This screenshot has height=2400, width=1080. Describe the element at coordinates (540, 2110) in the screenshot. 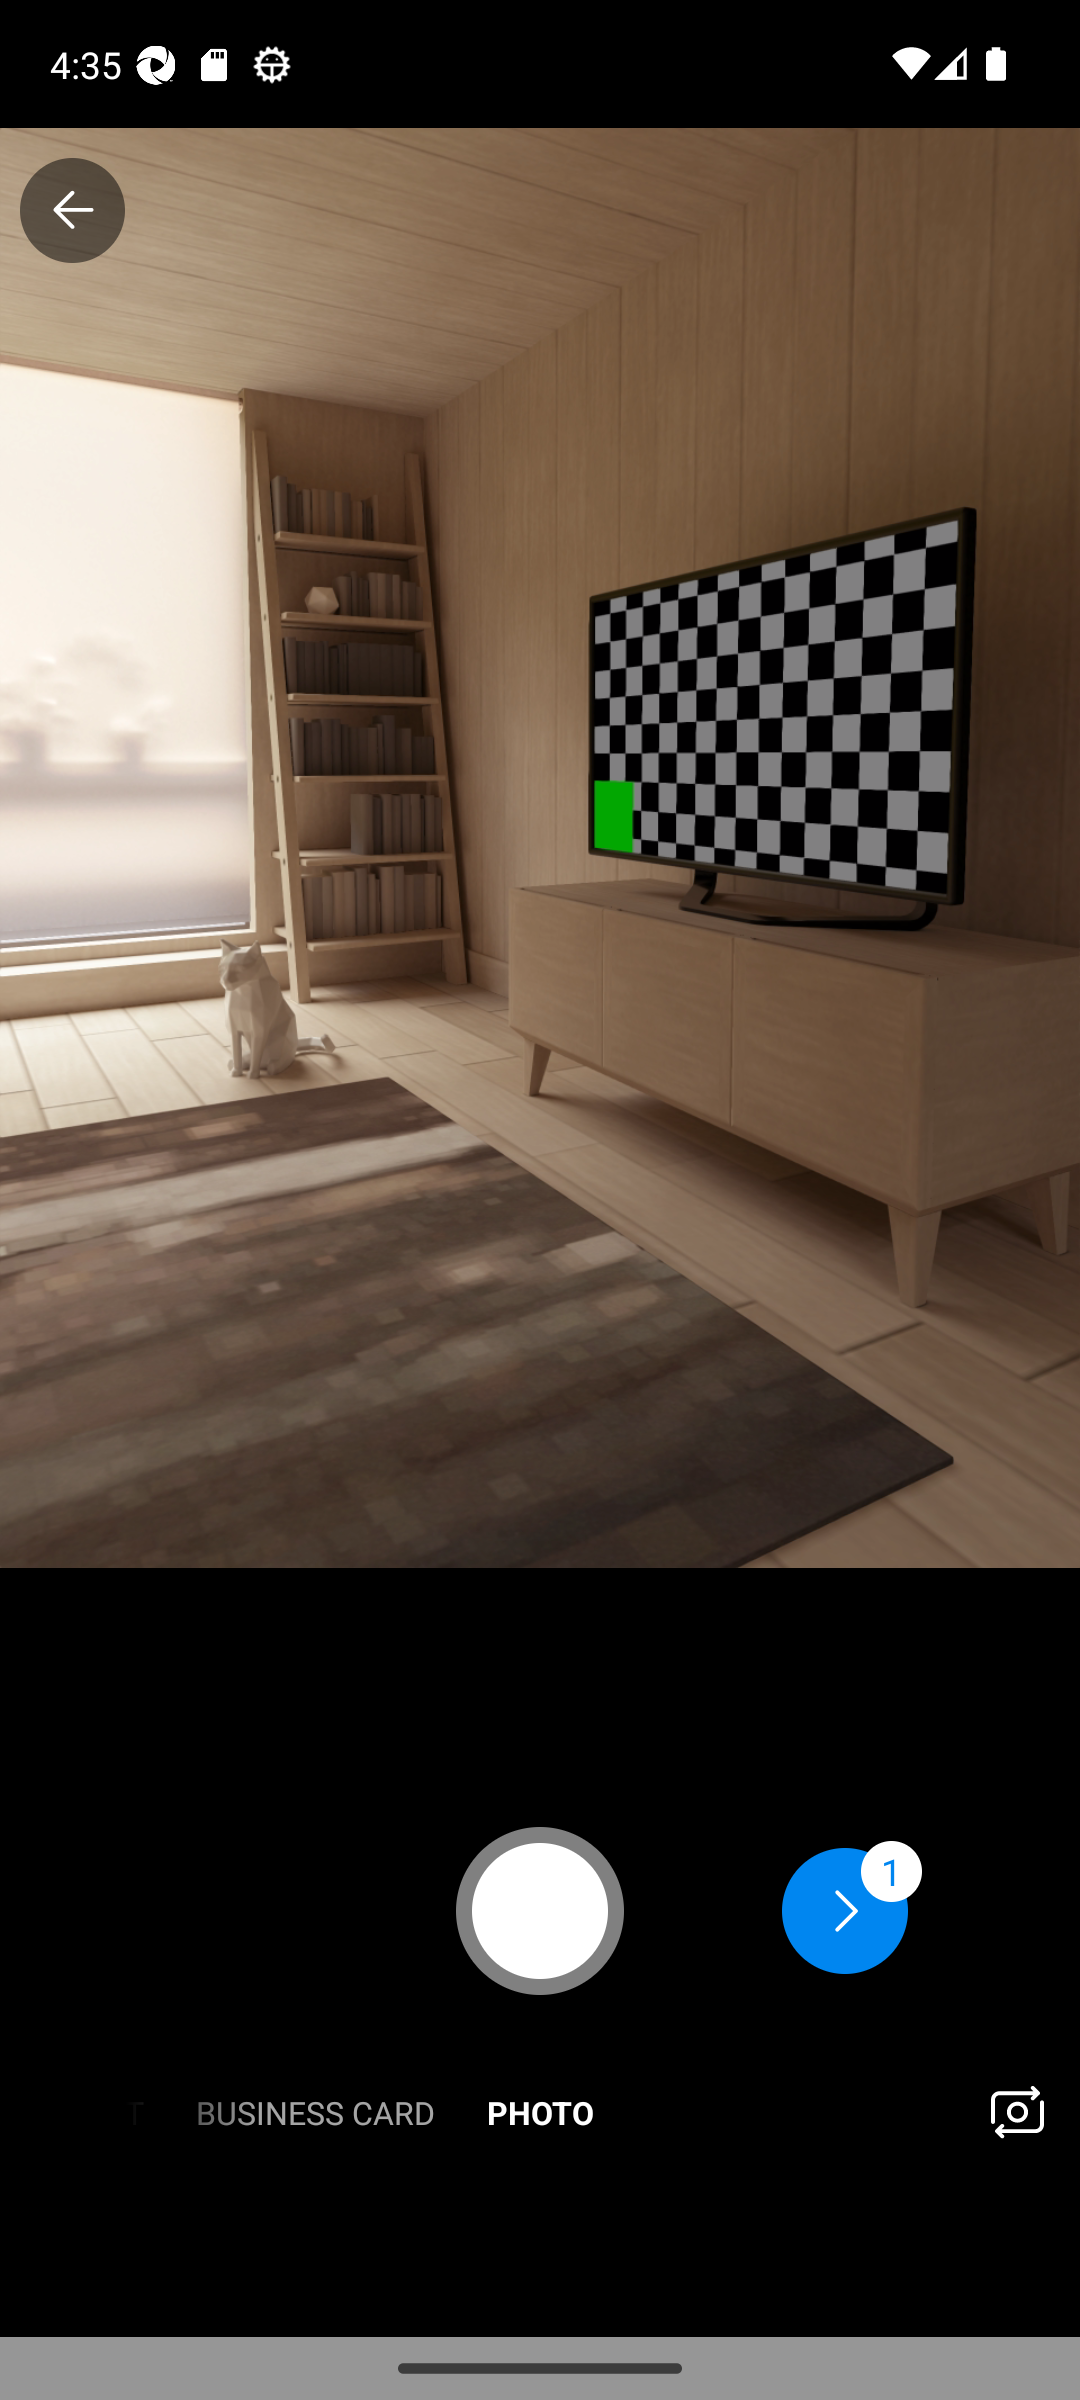

I see `PHOTO` at that location.